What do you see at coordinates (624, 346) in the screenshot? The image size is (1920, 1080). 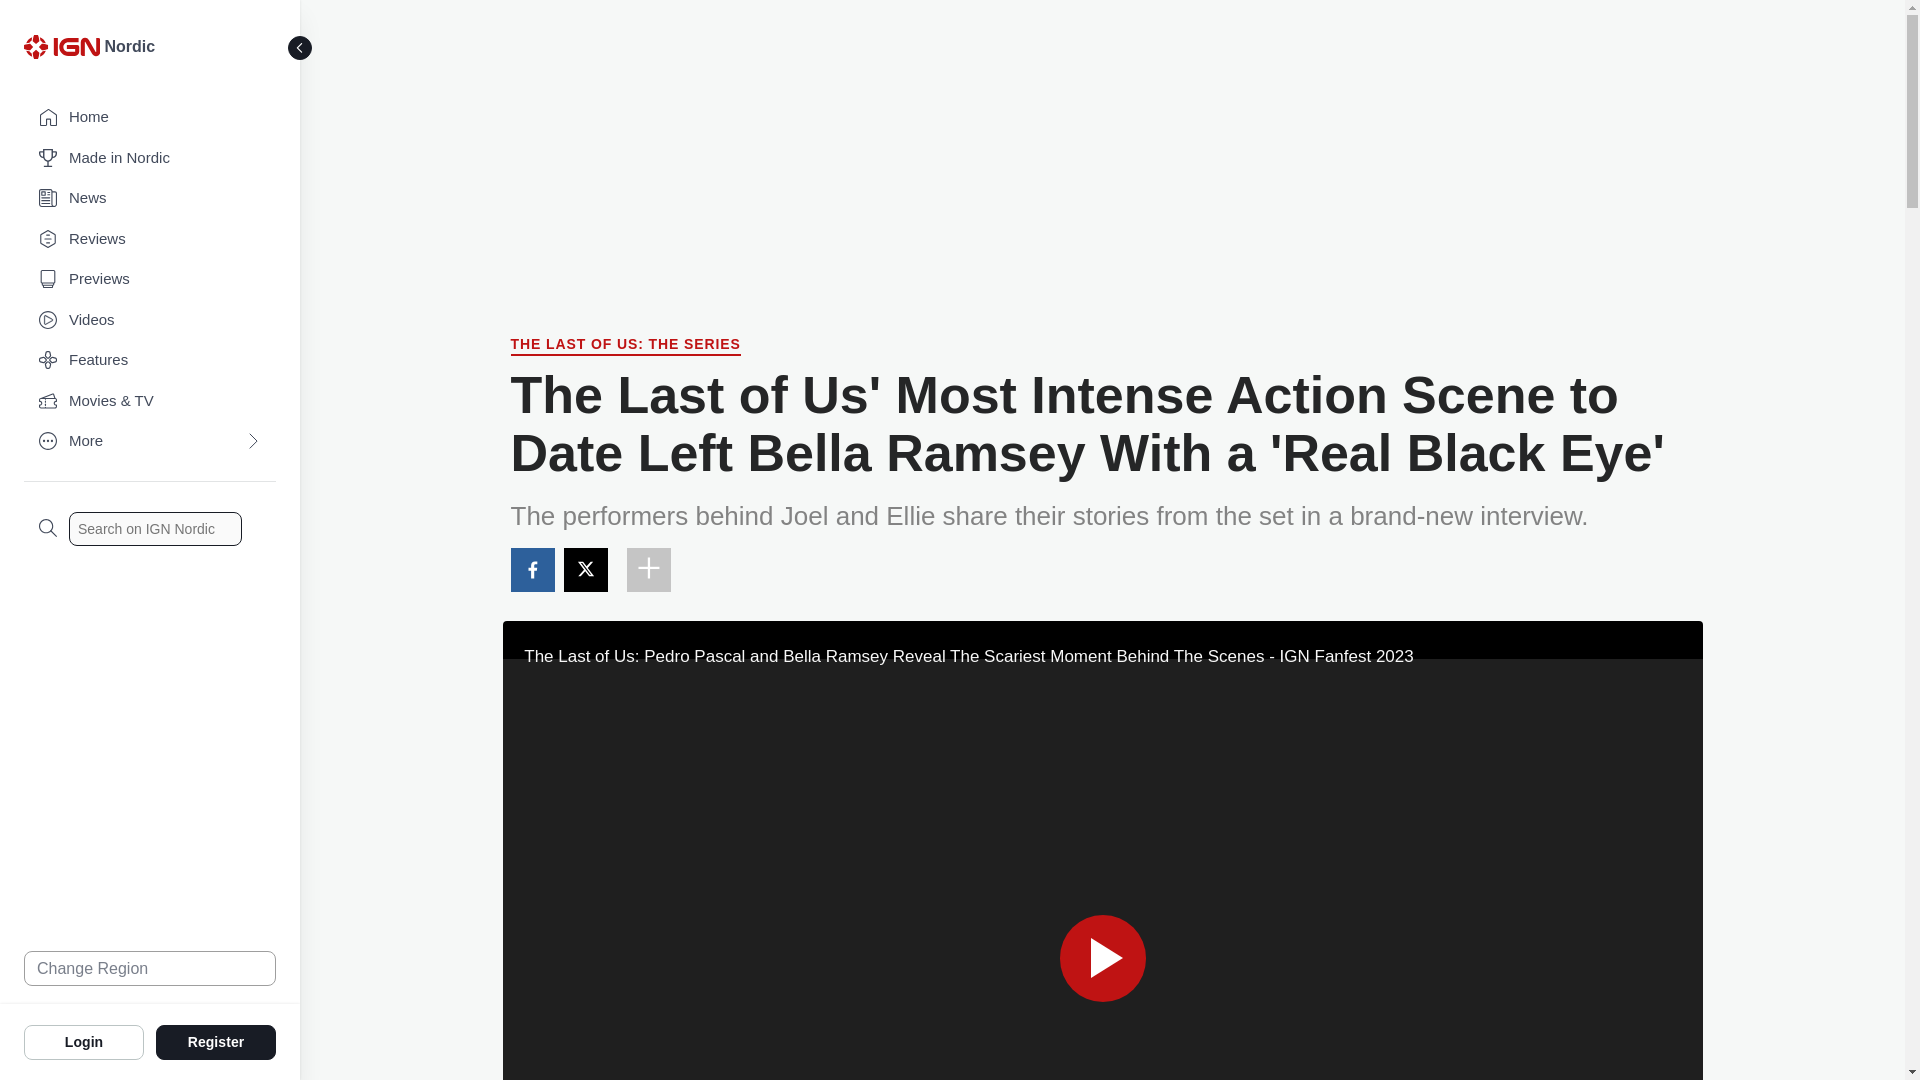 I see `The Last of Us: The Series` at bounding box center [624, 346].